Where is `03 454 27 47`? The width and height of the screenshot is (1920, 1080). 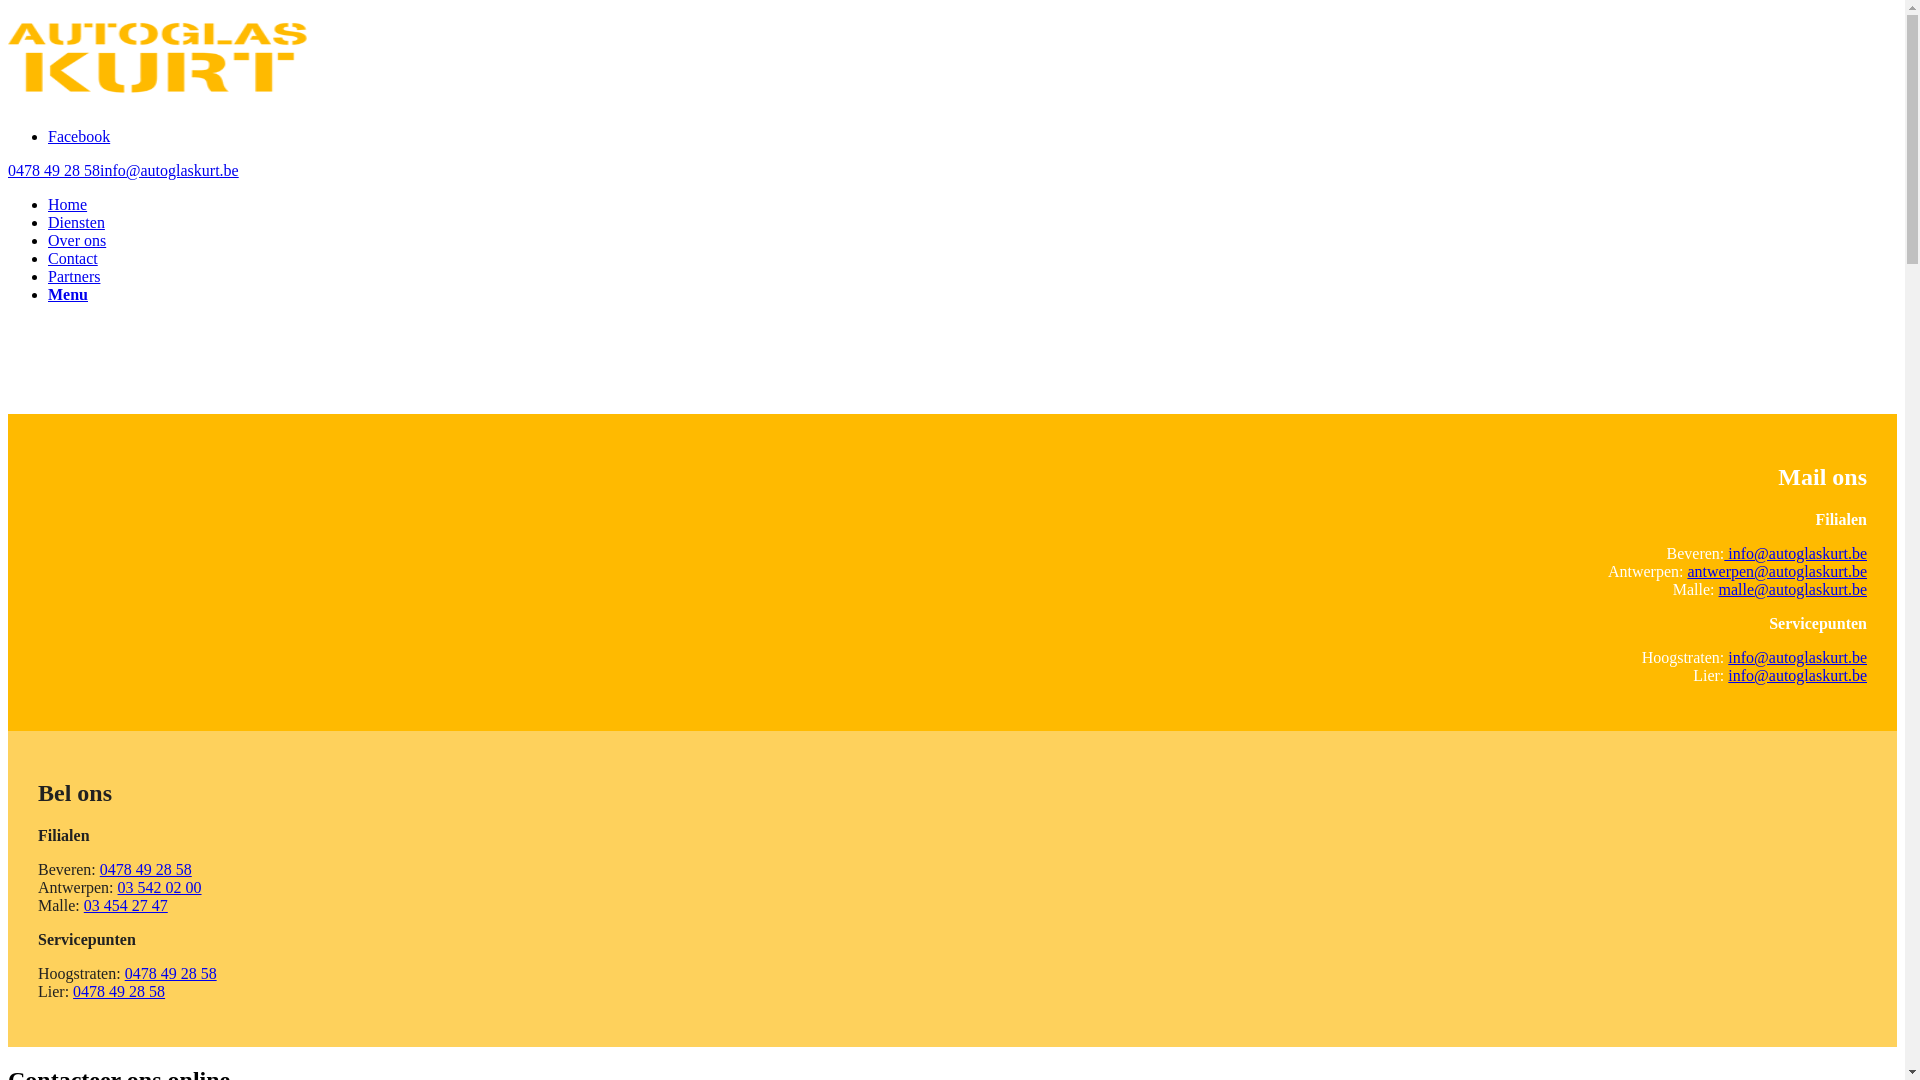
03 454 27 47 is located at coordinates (126, 906).